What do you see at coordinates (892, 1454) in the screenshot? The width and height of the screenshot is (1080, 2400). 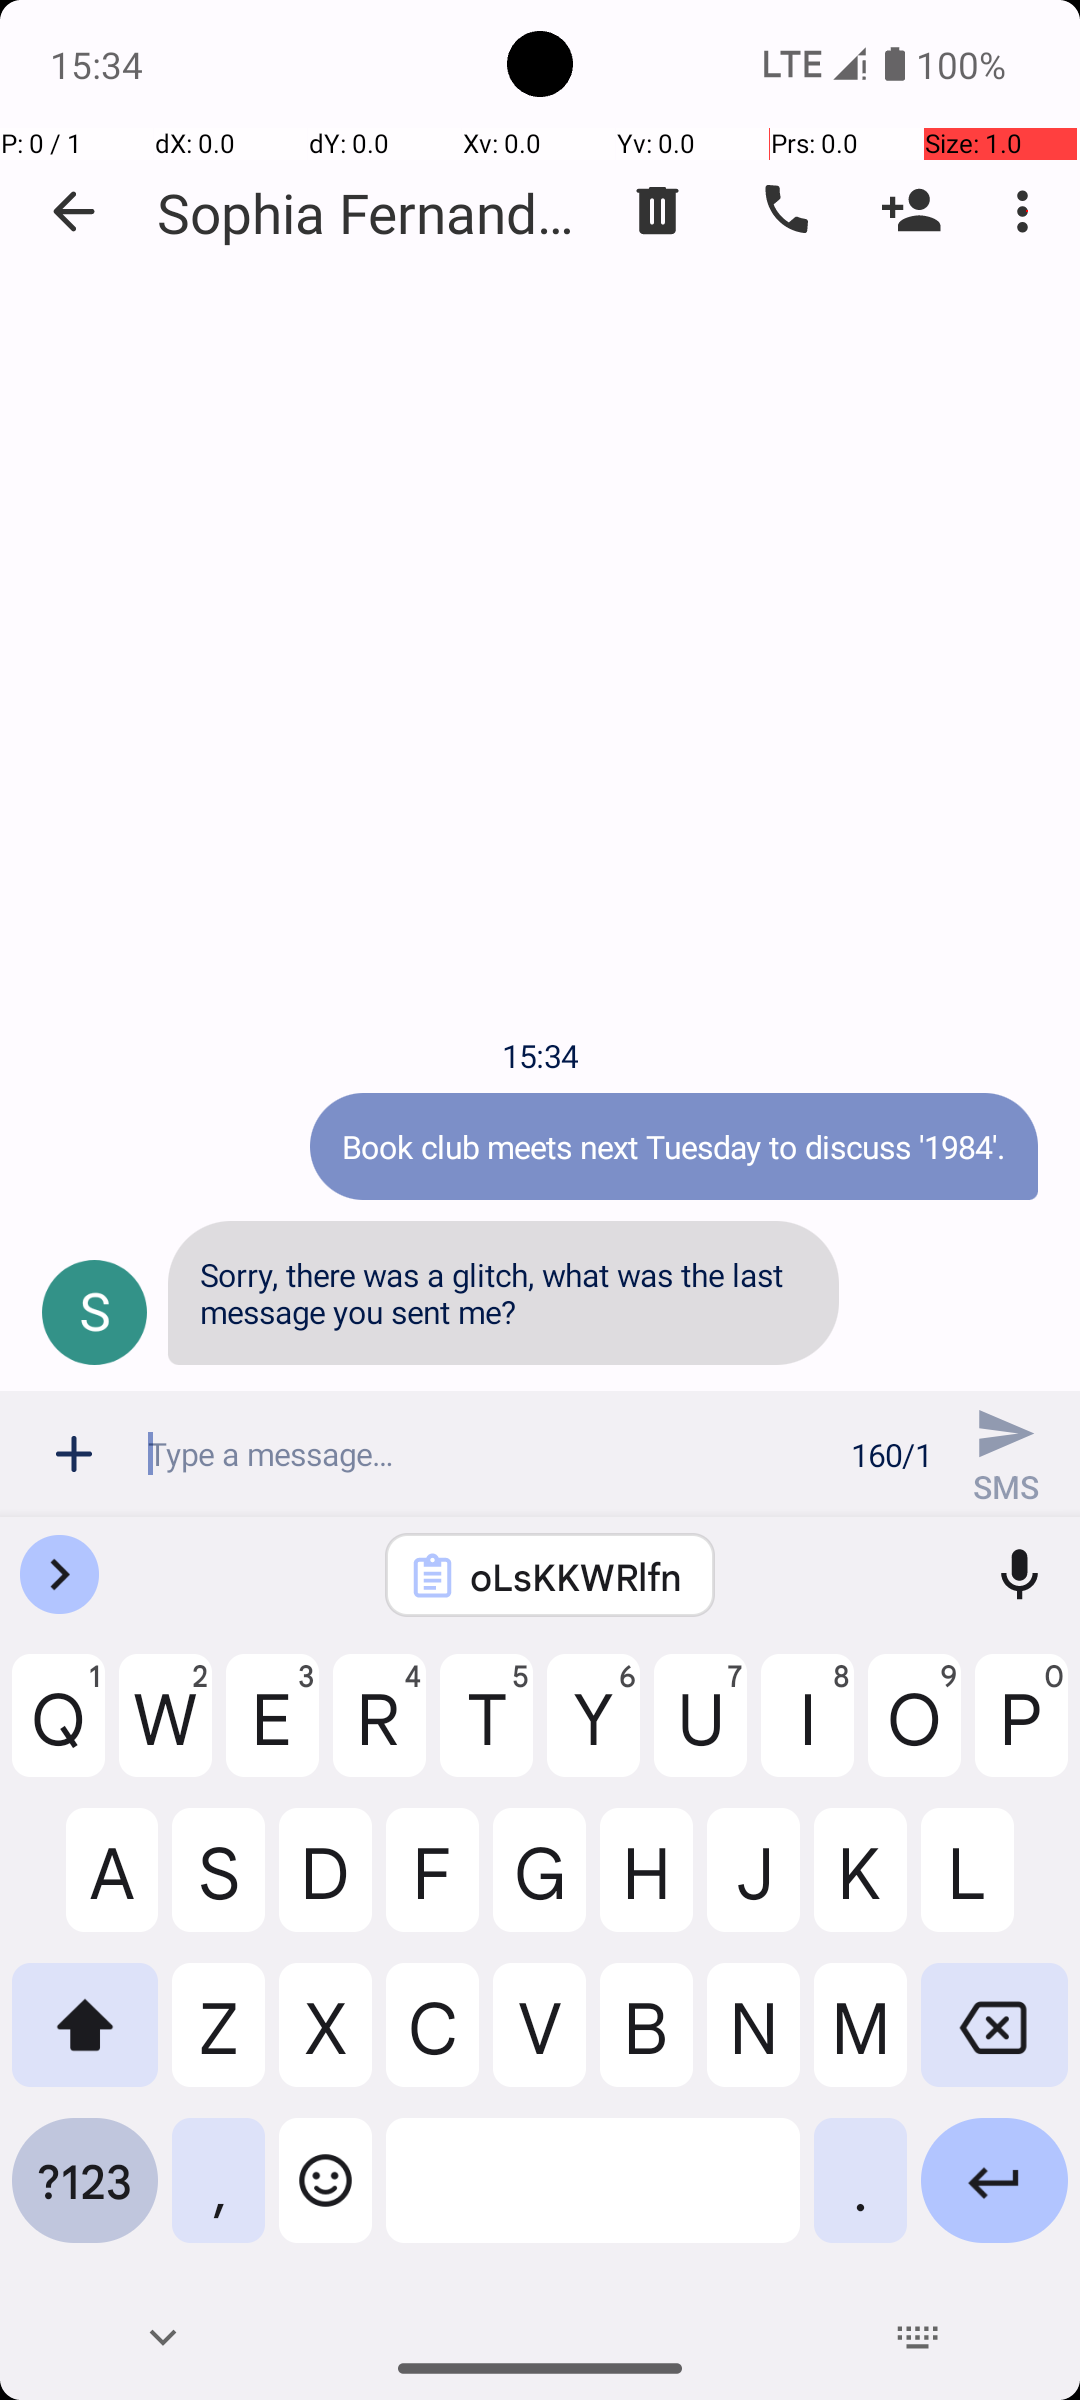 I see `160/1` at bounding box center [892, 1454].